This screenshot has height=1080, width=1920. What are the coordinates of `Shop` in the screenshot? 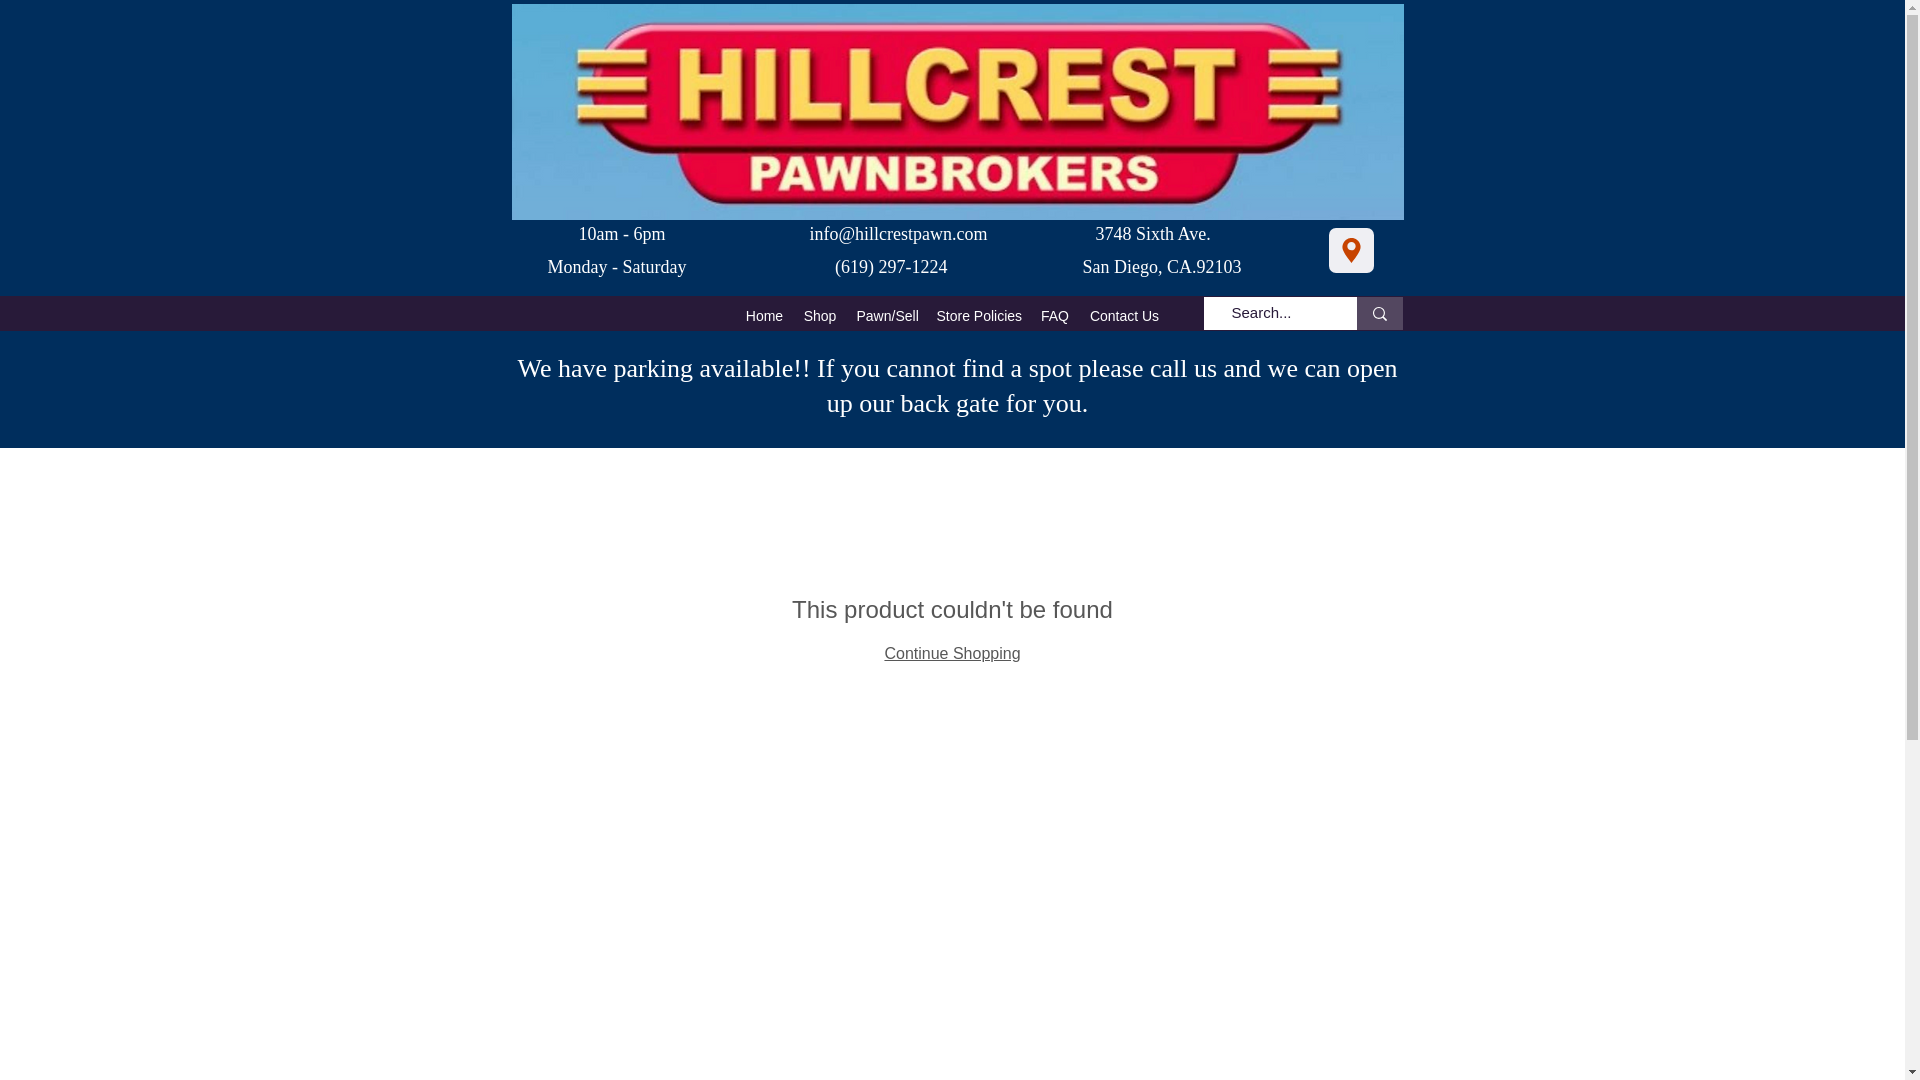 It's located at (820, 316).